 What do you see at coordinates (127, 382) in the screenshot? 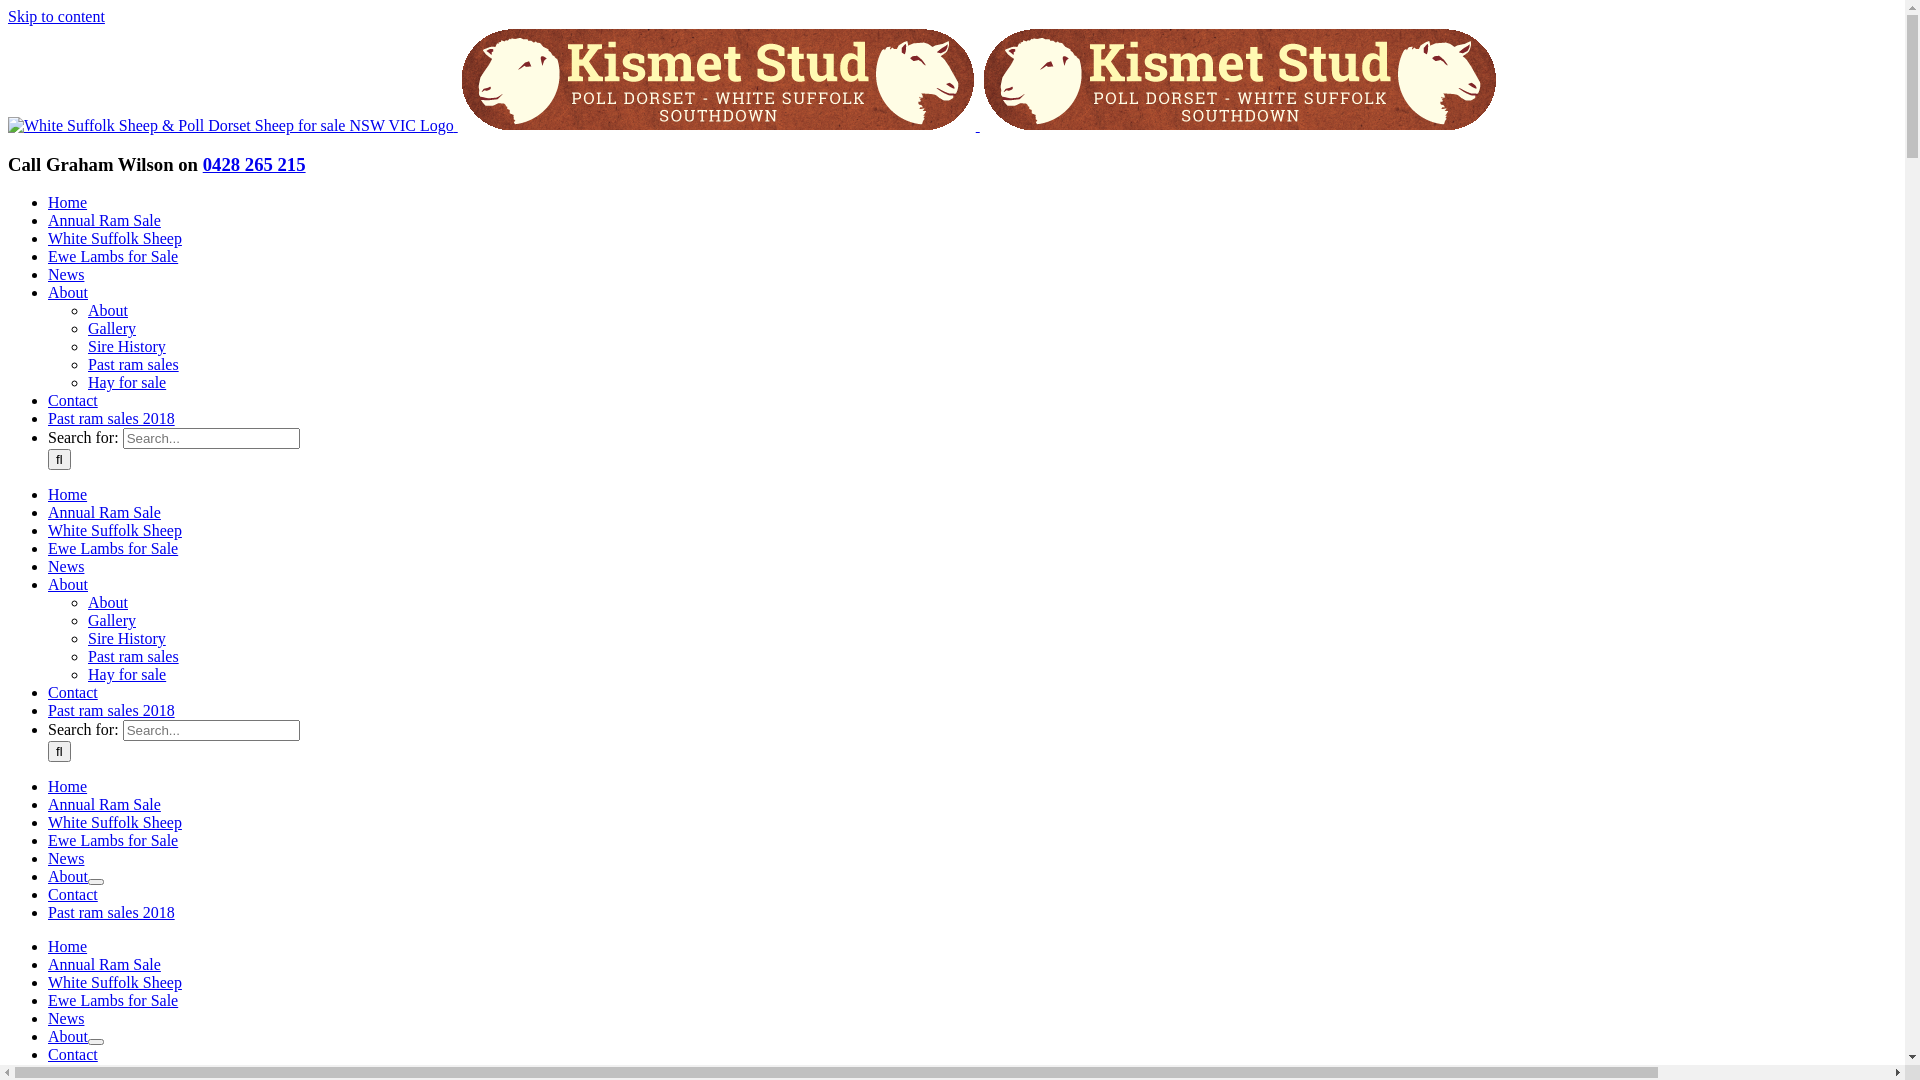
I see `Hay for sale` at bounding box center [127, 382].